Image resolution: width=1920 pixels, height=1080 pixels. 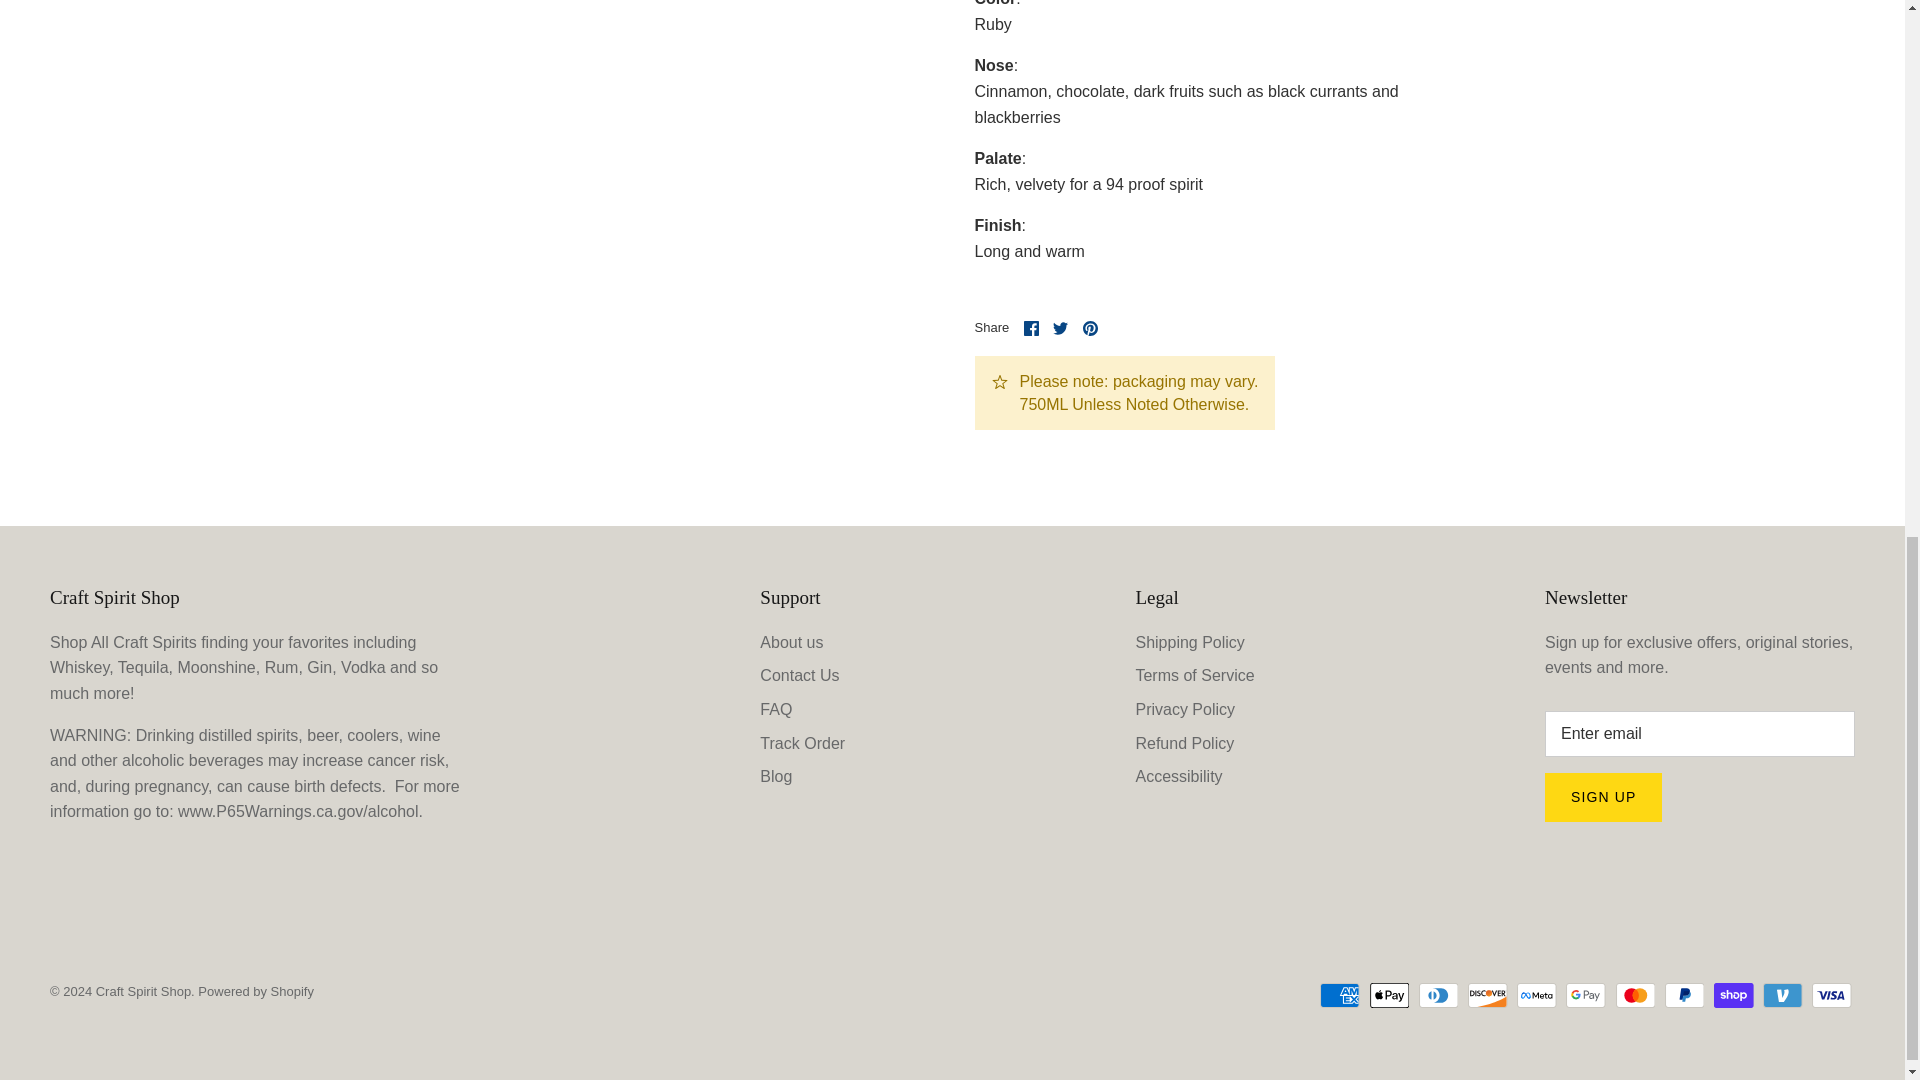 What do you see at coordinates (1340, 994) in the screenshot?
I see `American Express` at bounding box center [1340, 994].